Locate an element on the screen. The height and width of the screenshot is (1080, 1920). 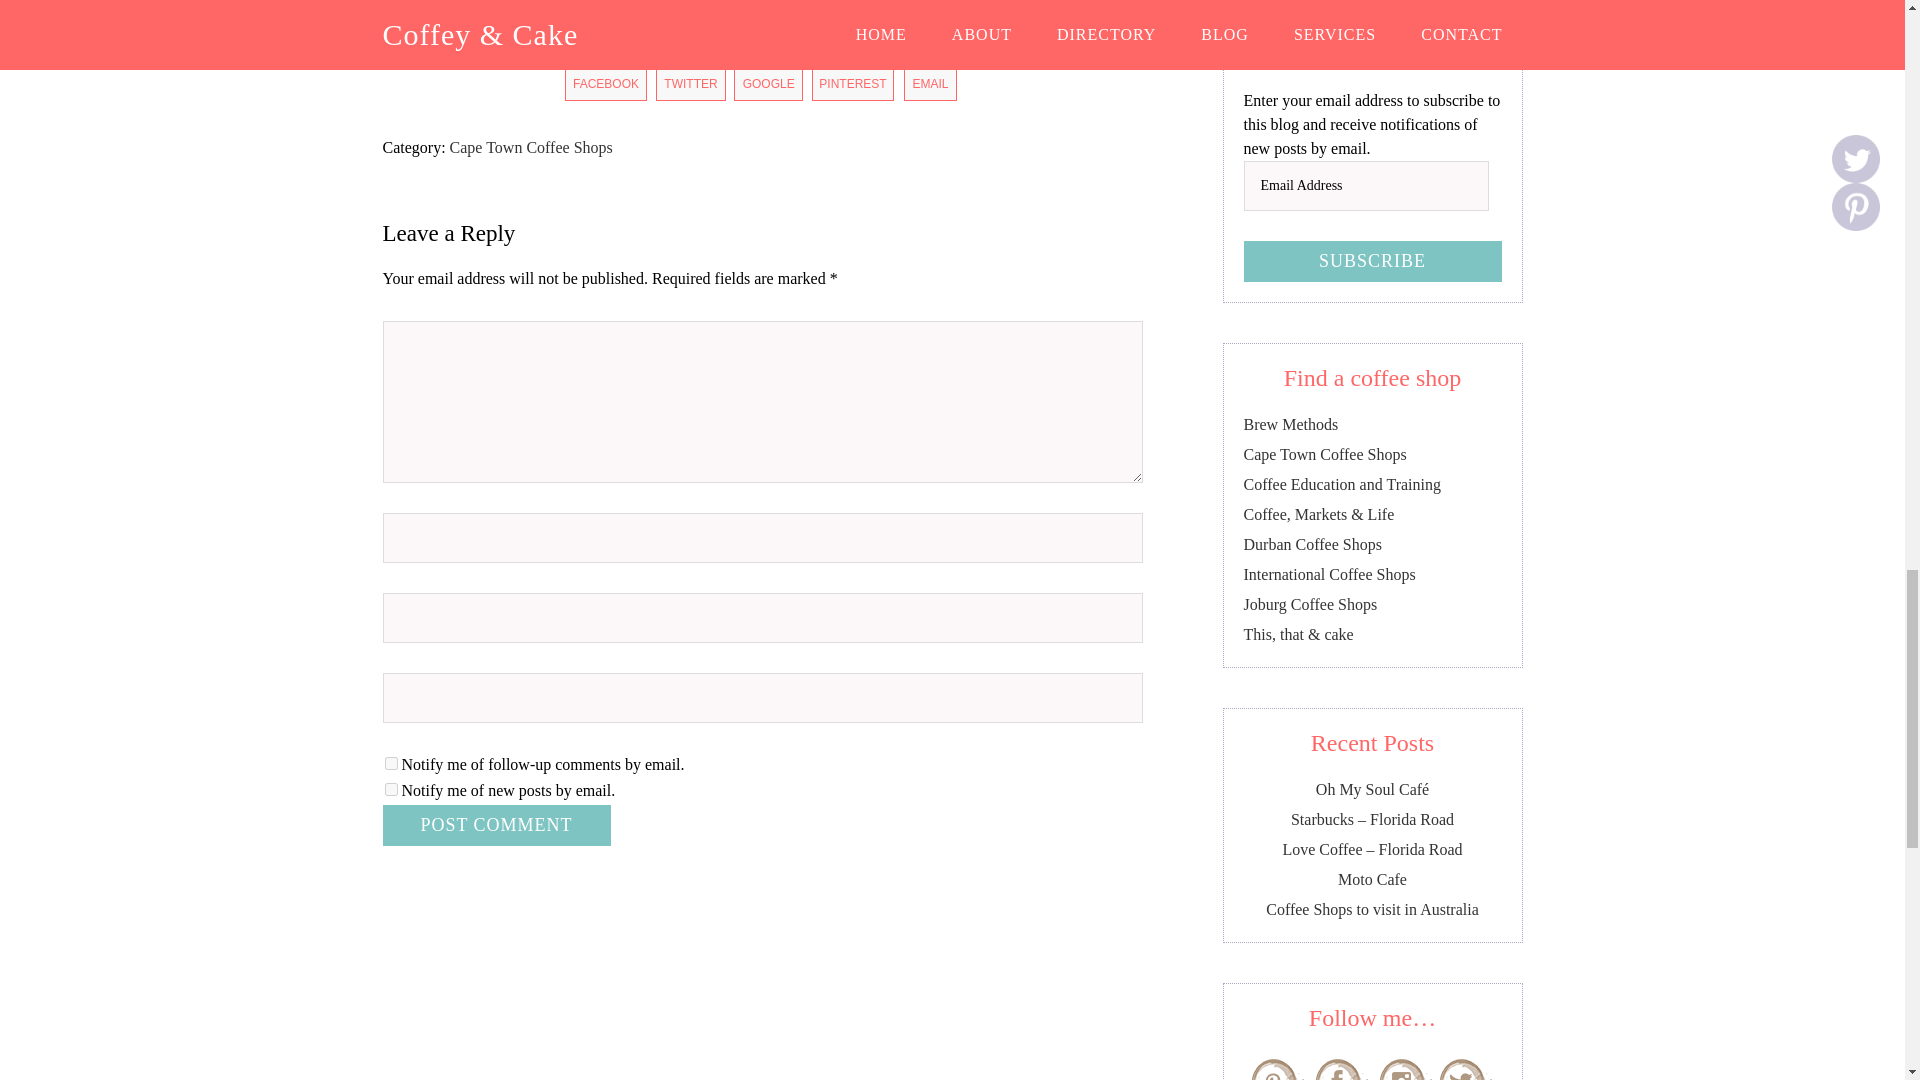
Post Comment is located at coordinates (496, 824).